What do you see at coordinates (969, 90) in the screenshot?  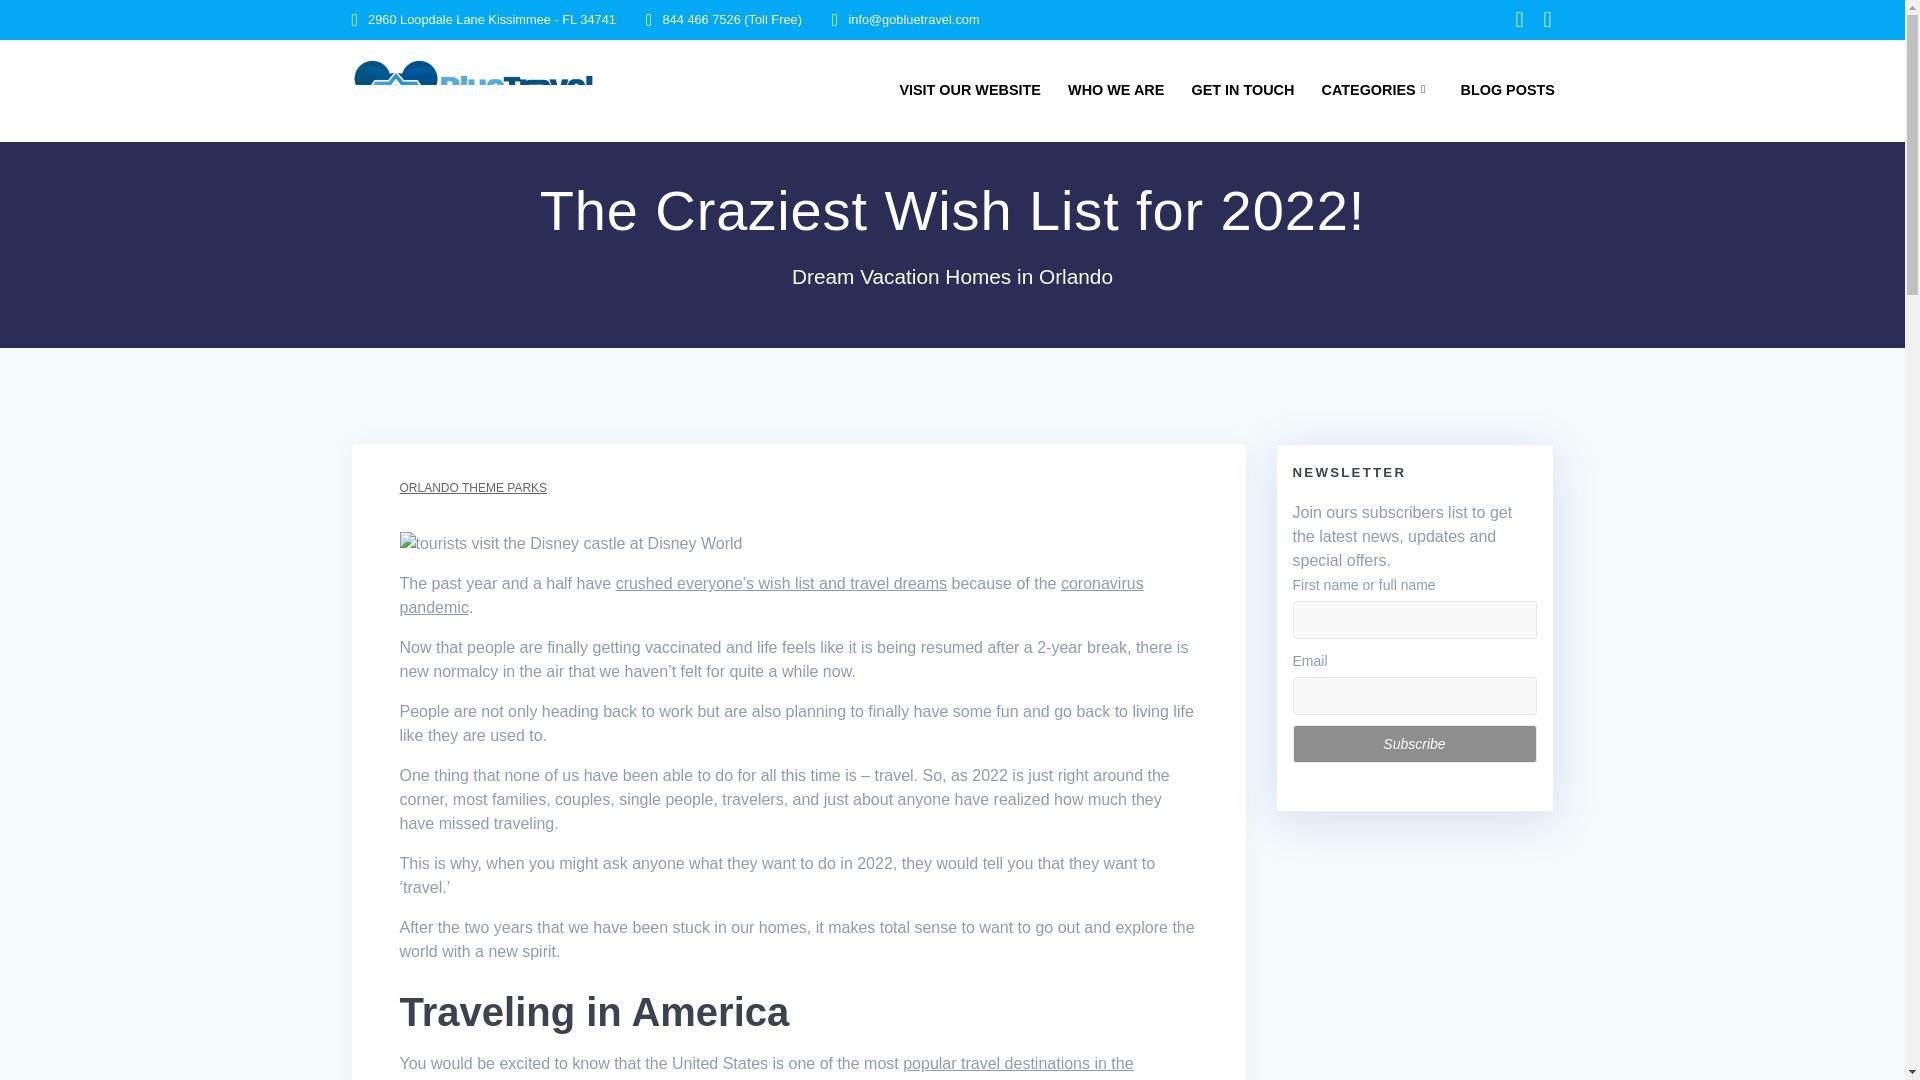 I see `VISIT OUR WEBSITE` at bounding box center [969, 90].